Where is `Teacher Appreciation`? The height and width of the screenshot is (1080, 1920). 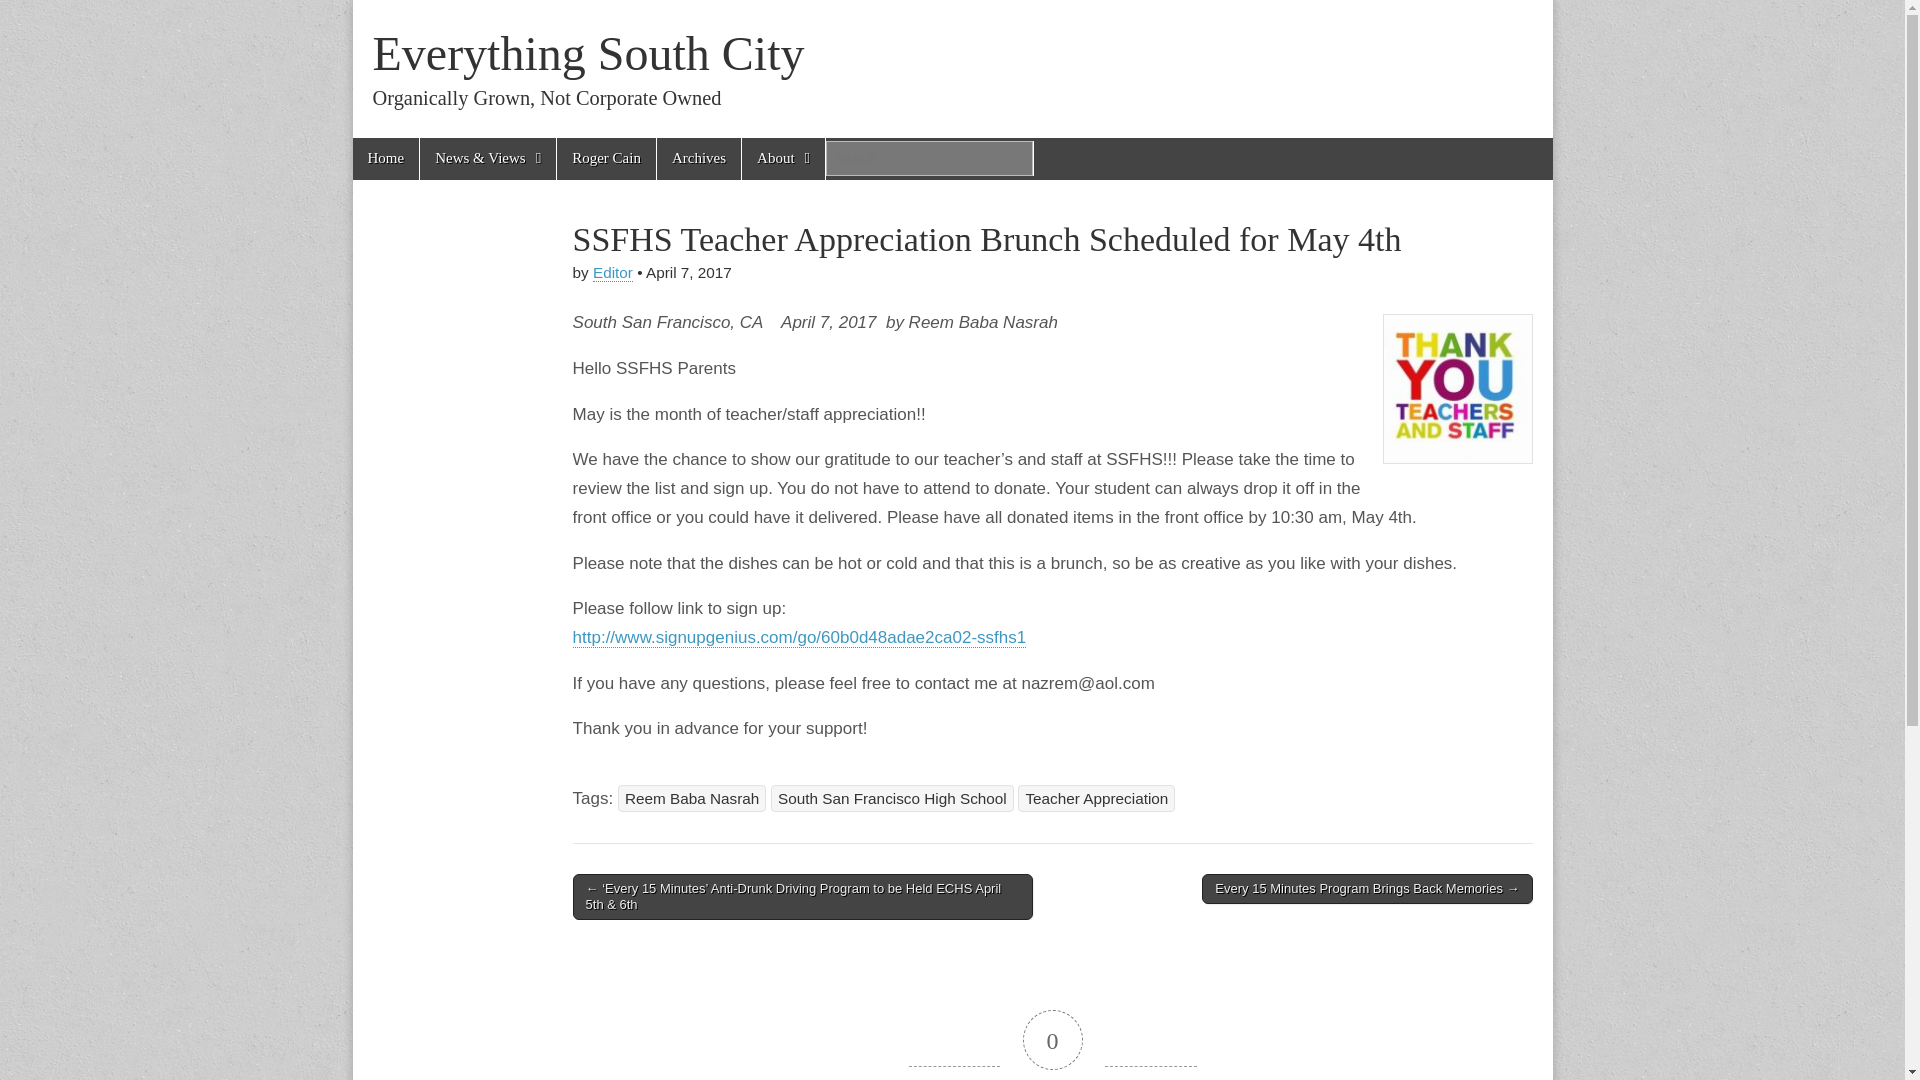
Teacher Appreciation is located at coordinates (1096, 799).